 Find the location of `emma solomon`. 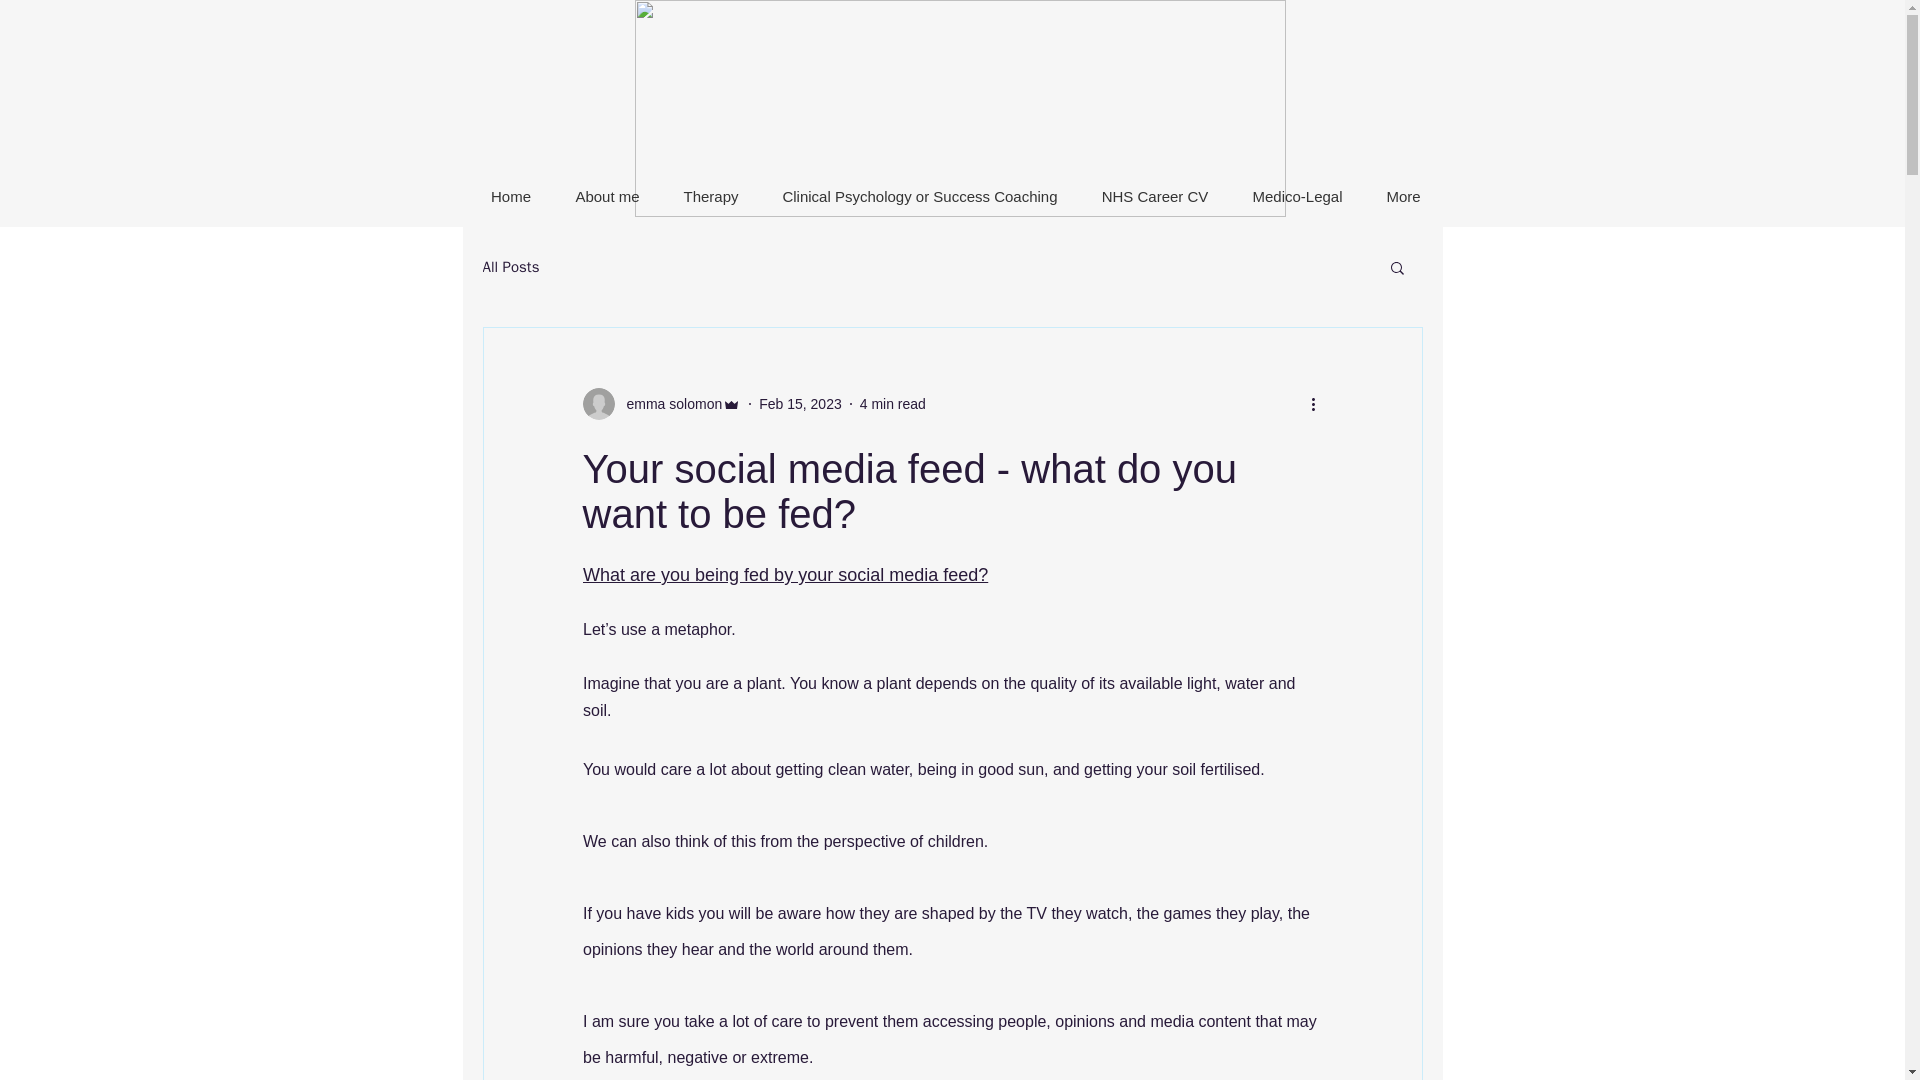

emma solomon is located at coordinates (661, 404).